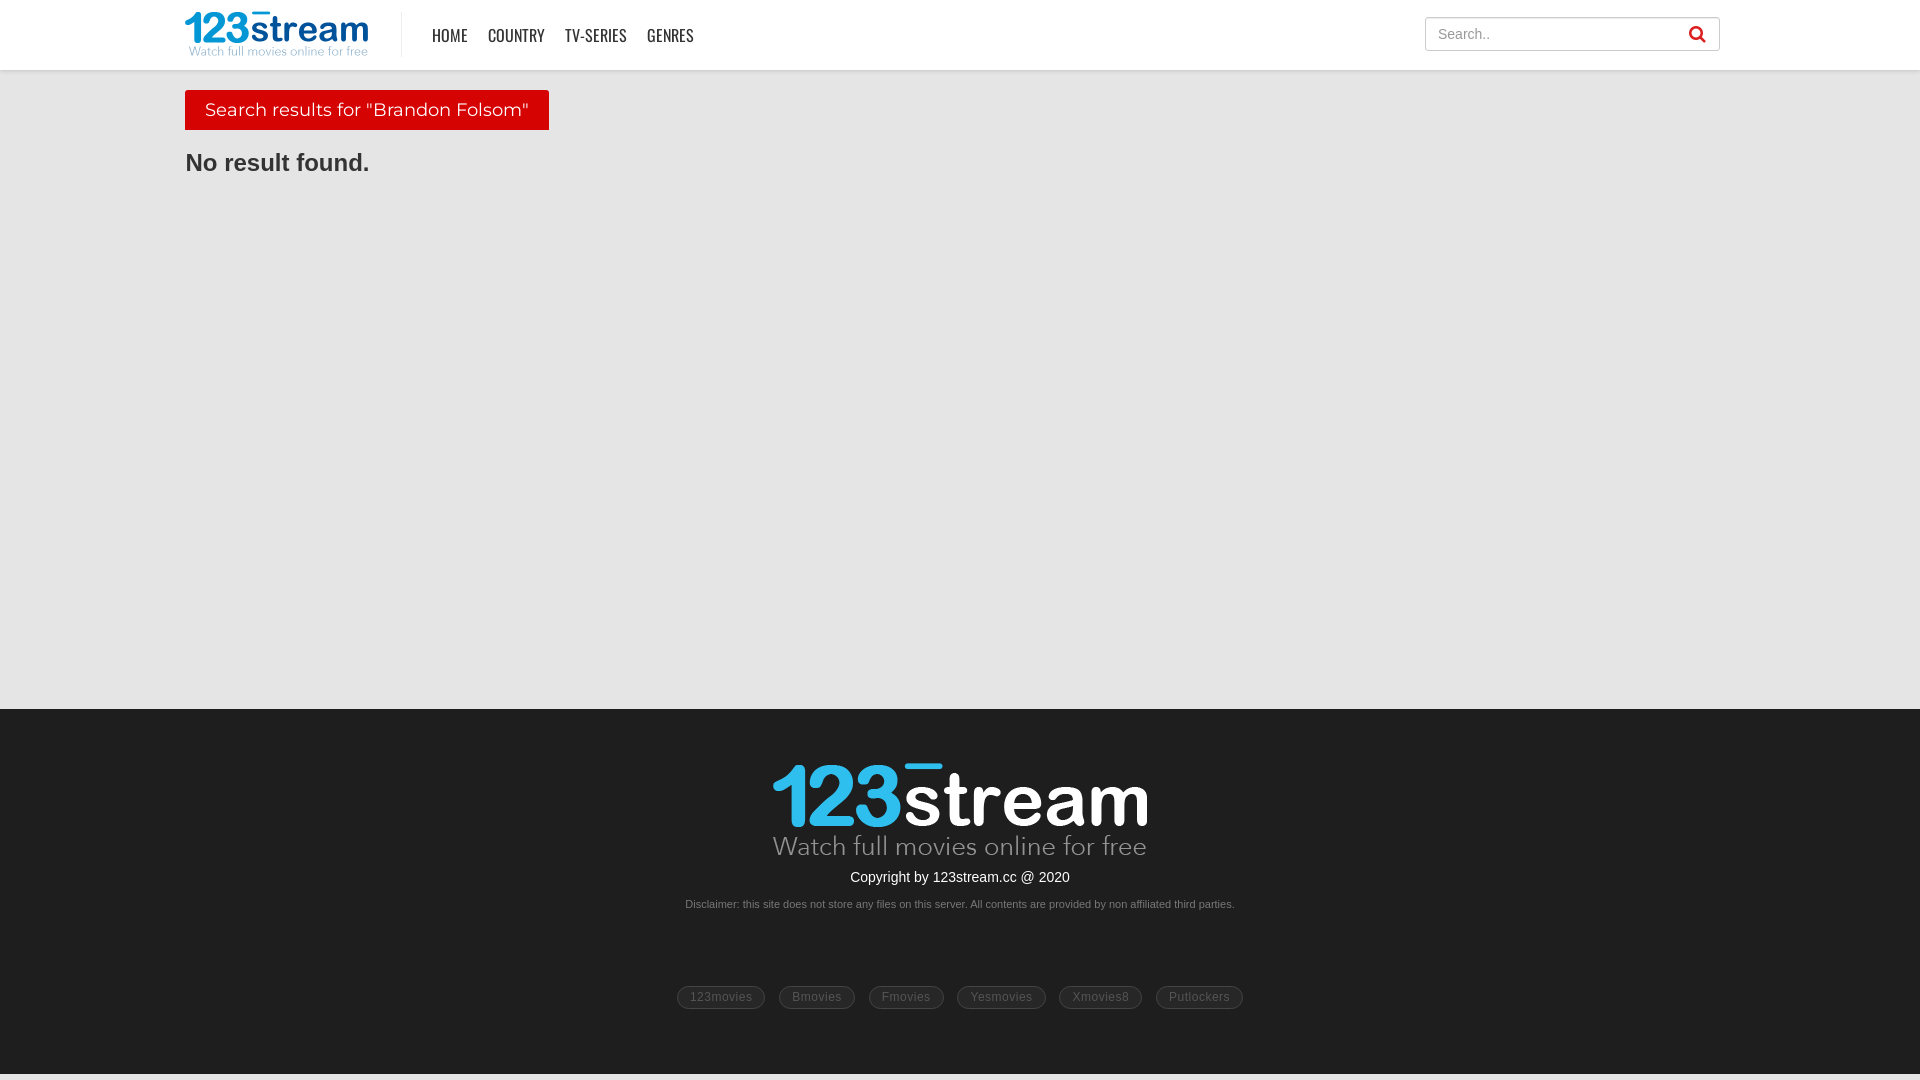  I want to click on COUNTRY, so click(516, 35).